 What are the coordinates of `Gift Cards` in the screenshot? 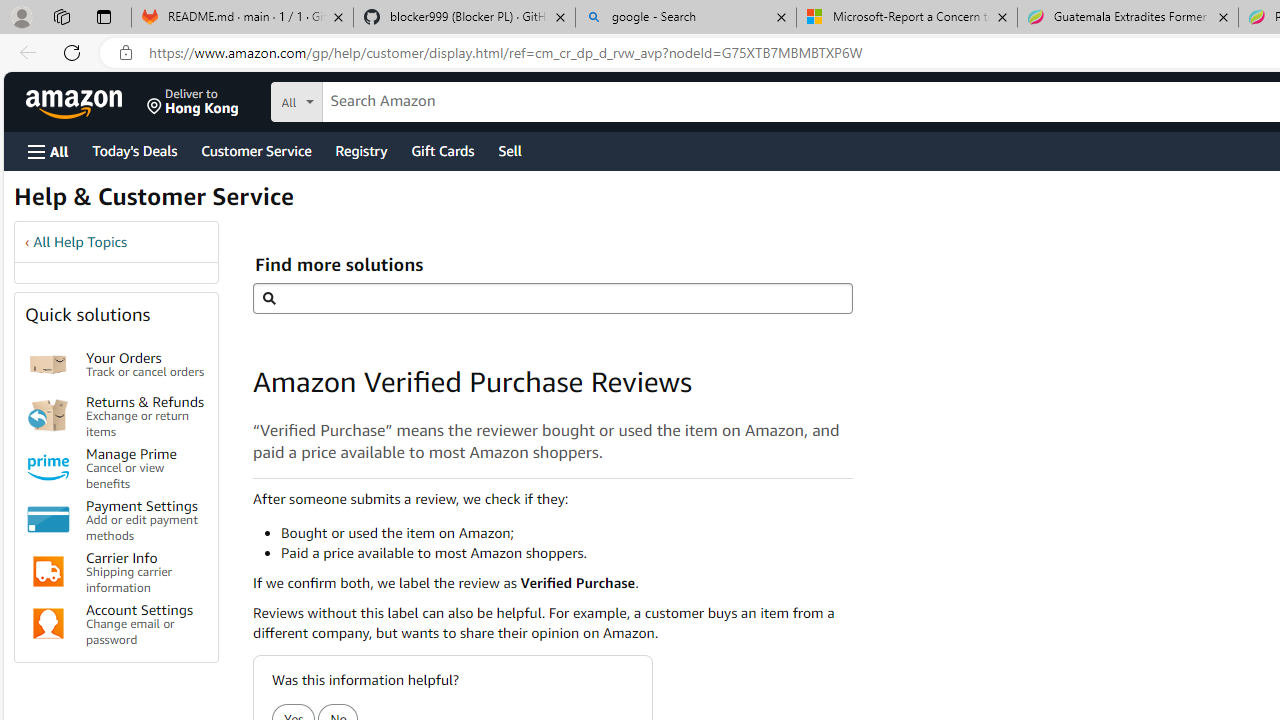 It's located at (442, 150).